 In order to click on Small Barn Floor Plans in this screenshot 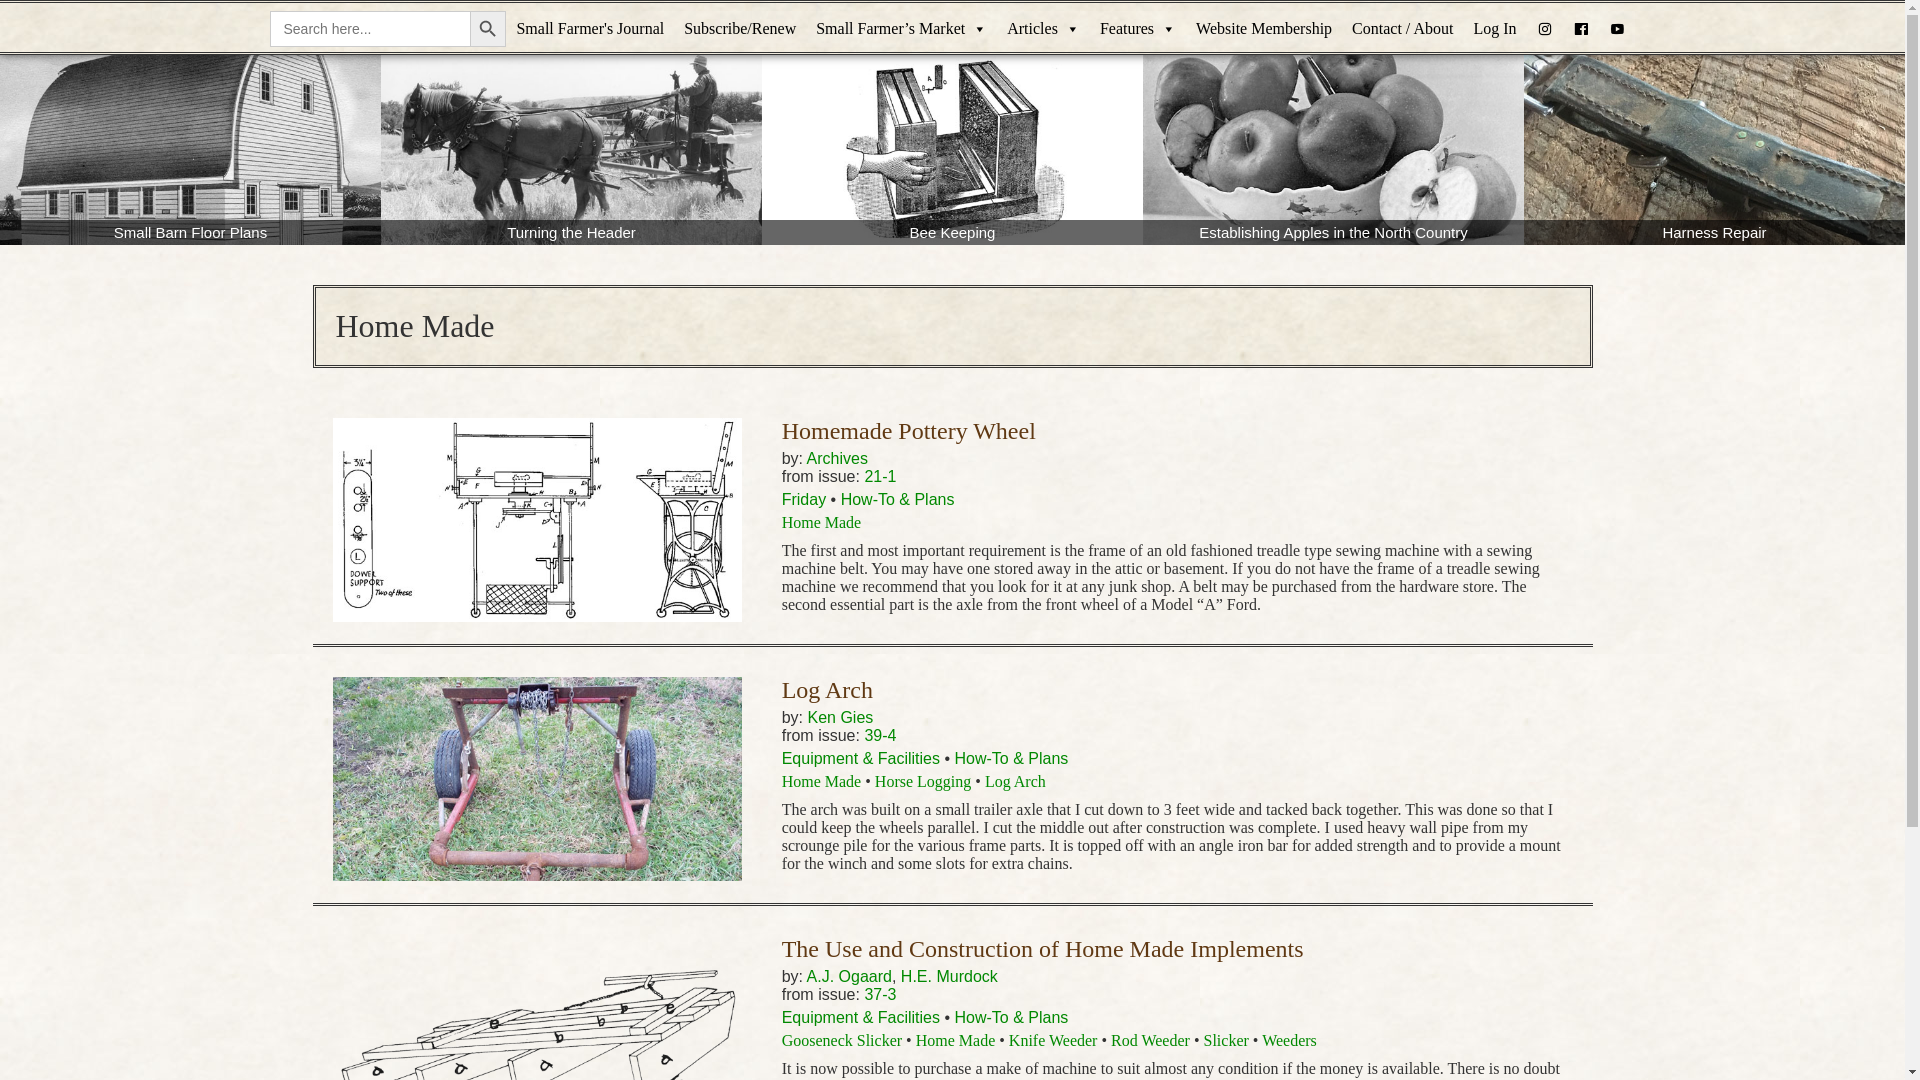, I will do `click(190, 150)`.